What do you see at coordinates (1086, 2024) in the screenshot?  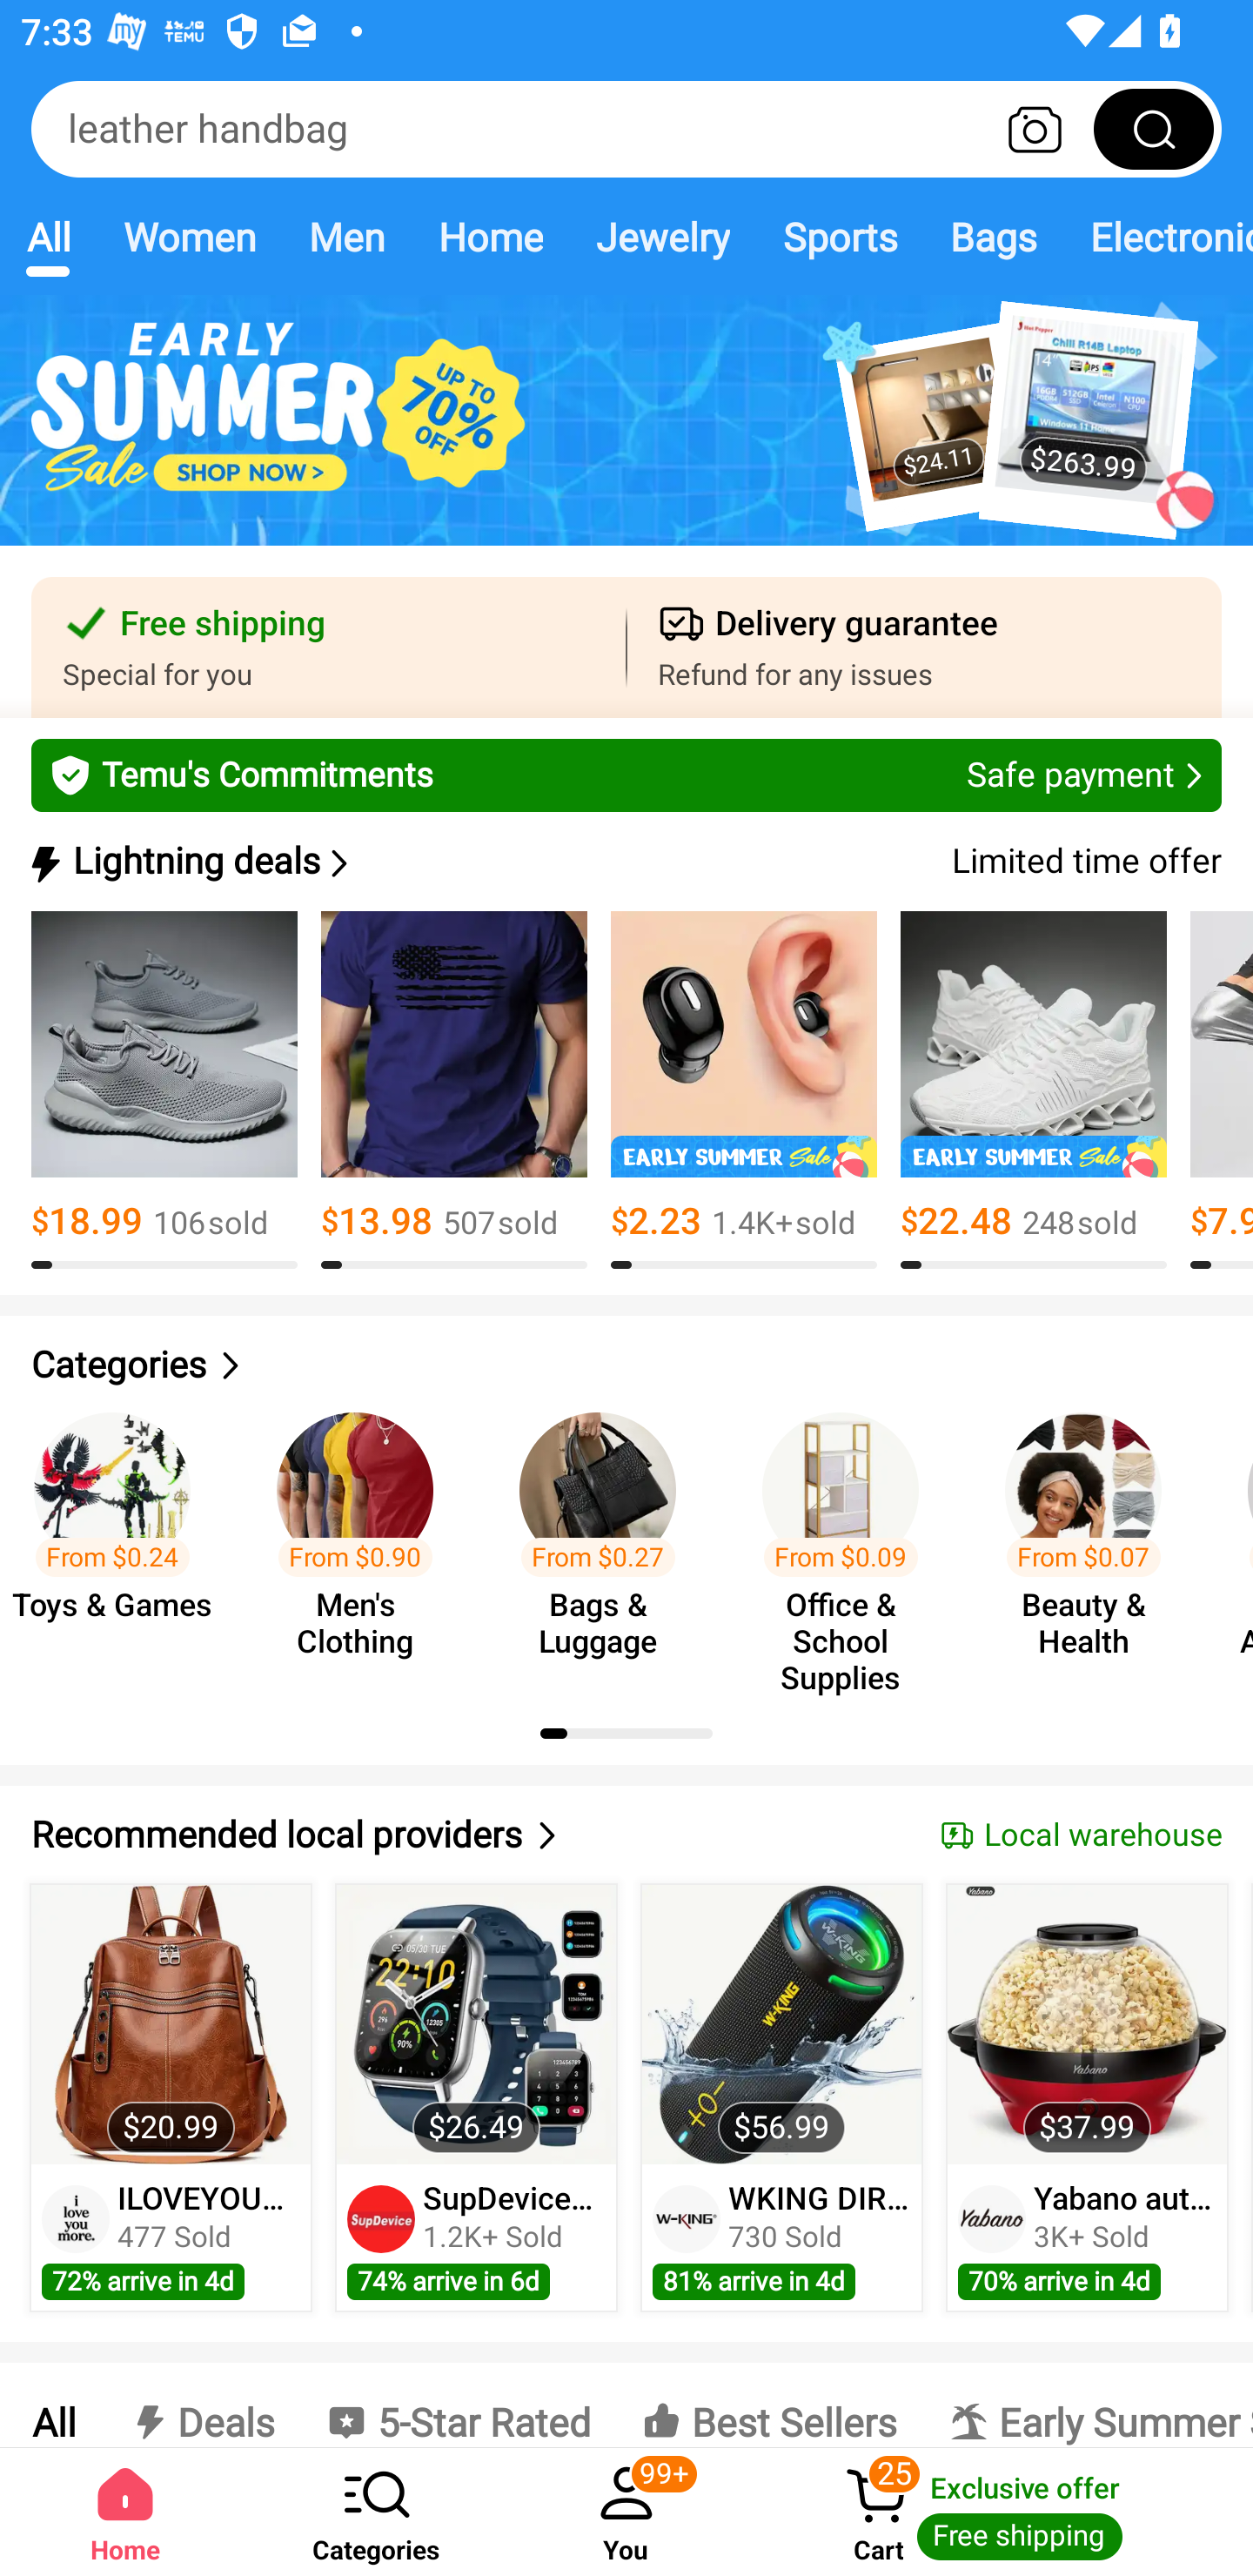 I see `$37.99` at bounding box center [1086, 2024].